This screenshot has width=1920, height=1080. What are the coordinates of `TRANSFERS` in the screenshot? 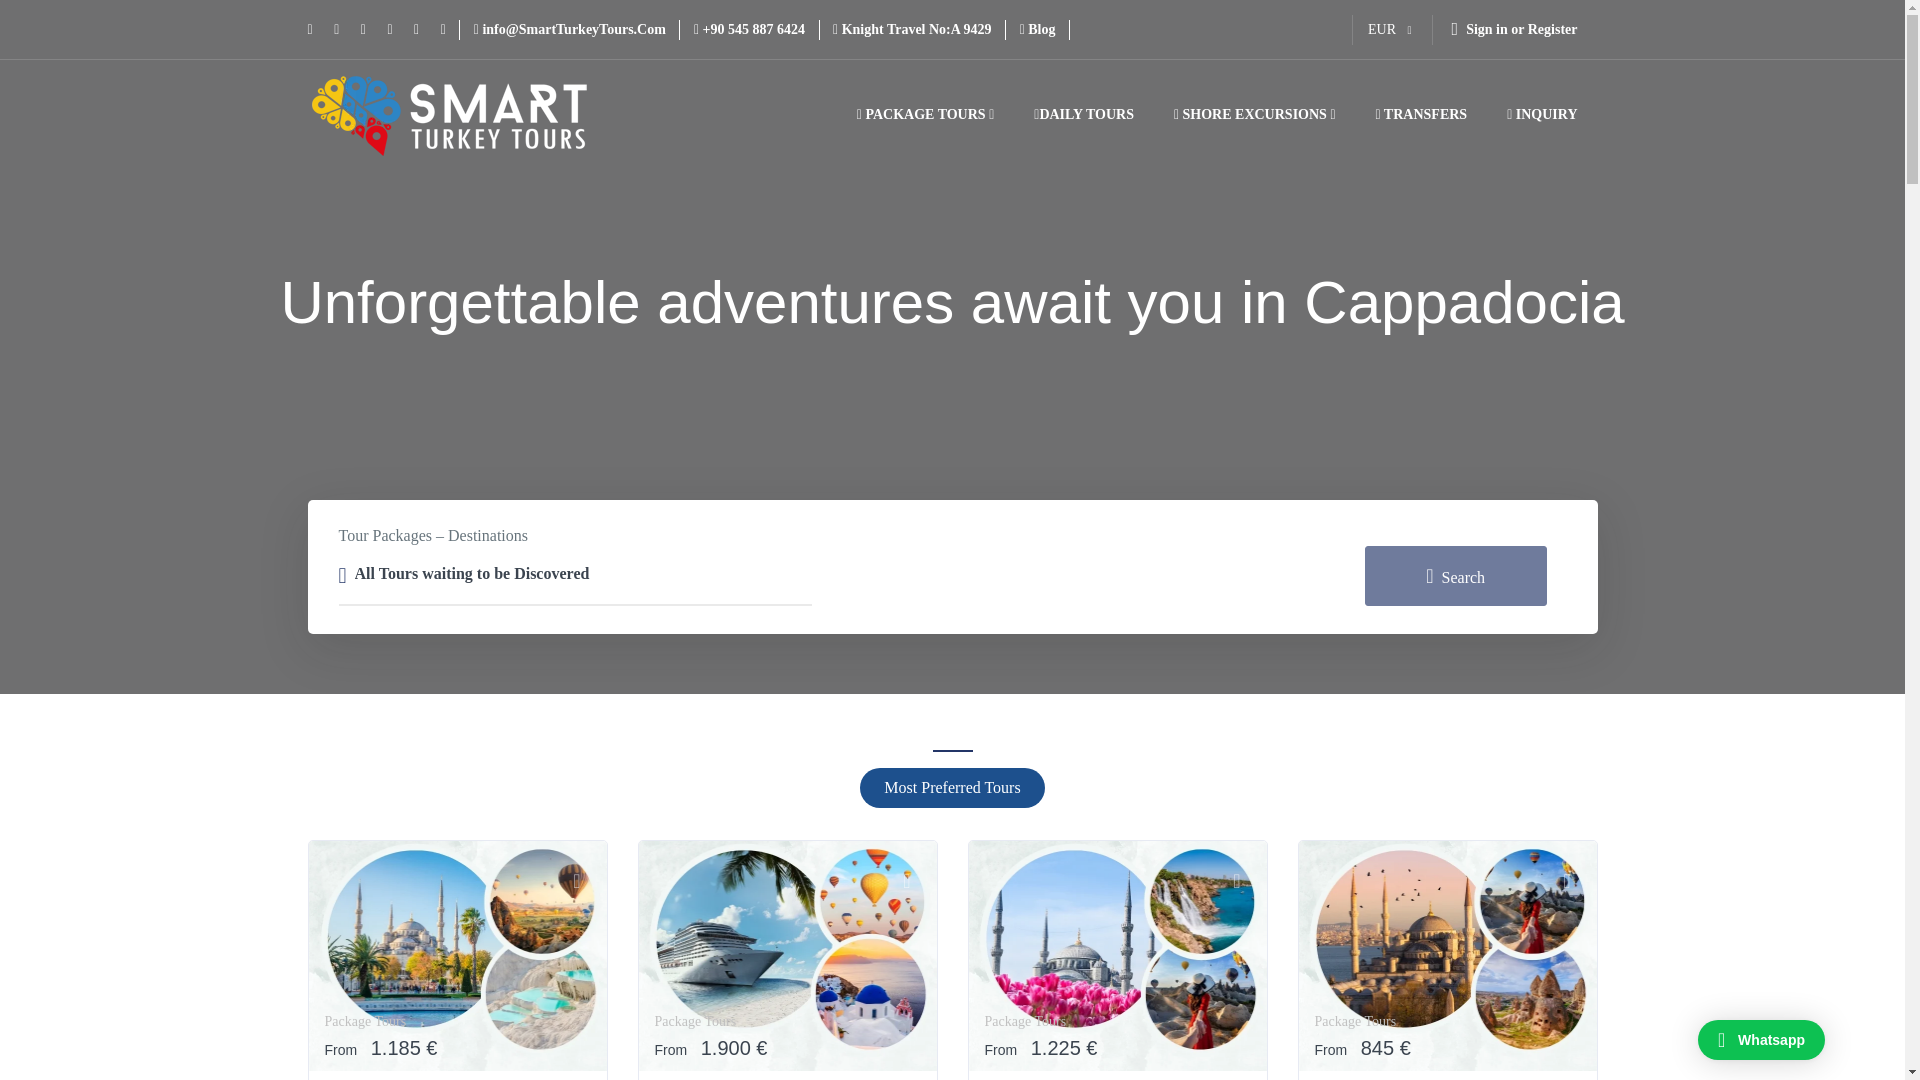 It's located at (1422, 113).